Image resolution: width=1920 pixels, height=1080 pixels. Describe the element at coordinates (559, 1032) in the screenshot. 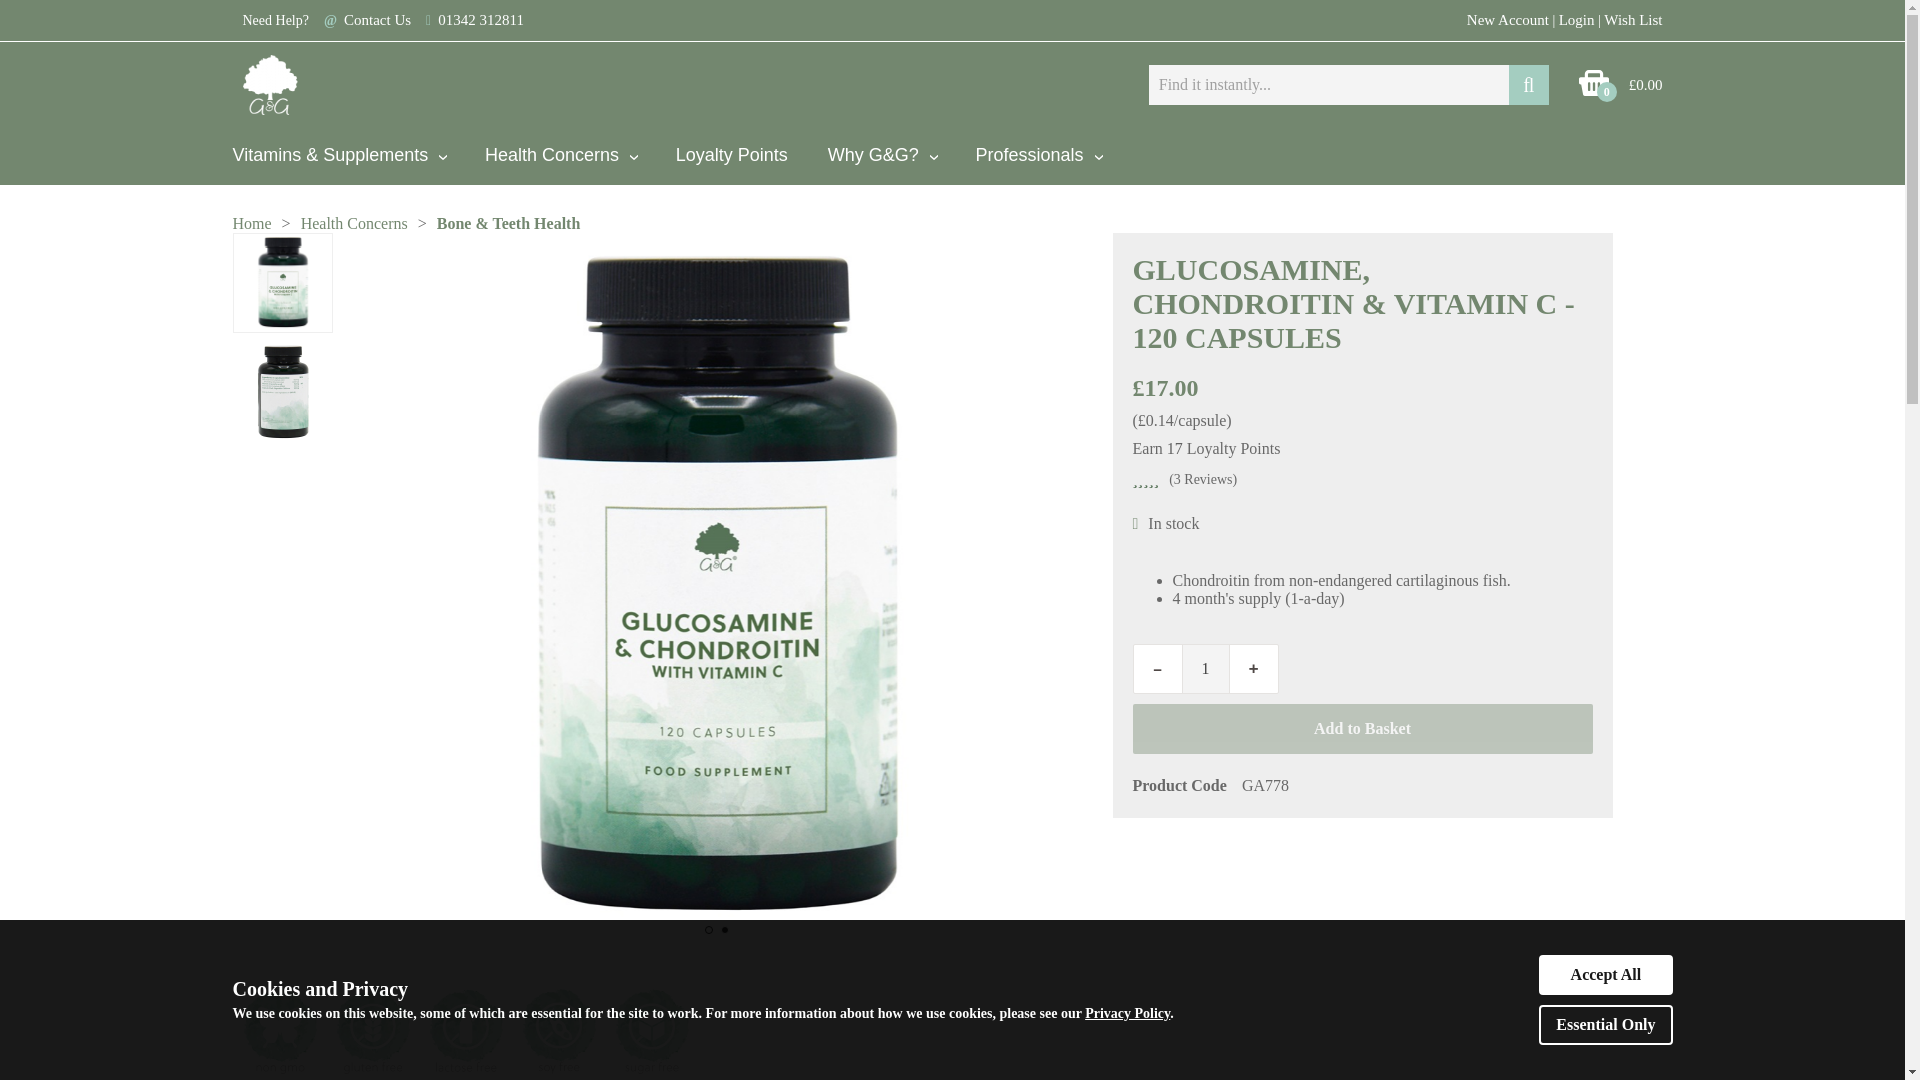

I see `Soy Free` at that location.